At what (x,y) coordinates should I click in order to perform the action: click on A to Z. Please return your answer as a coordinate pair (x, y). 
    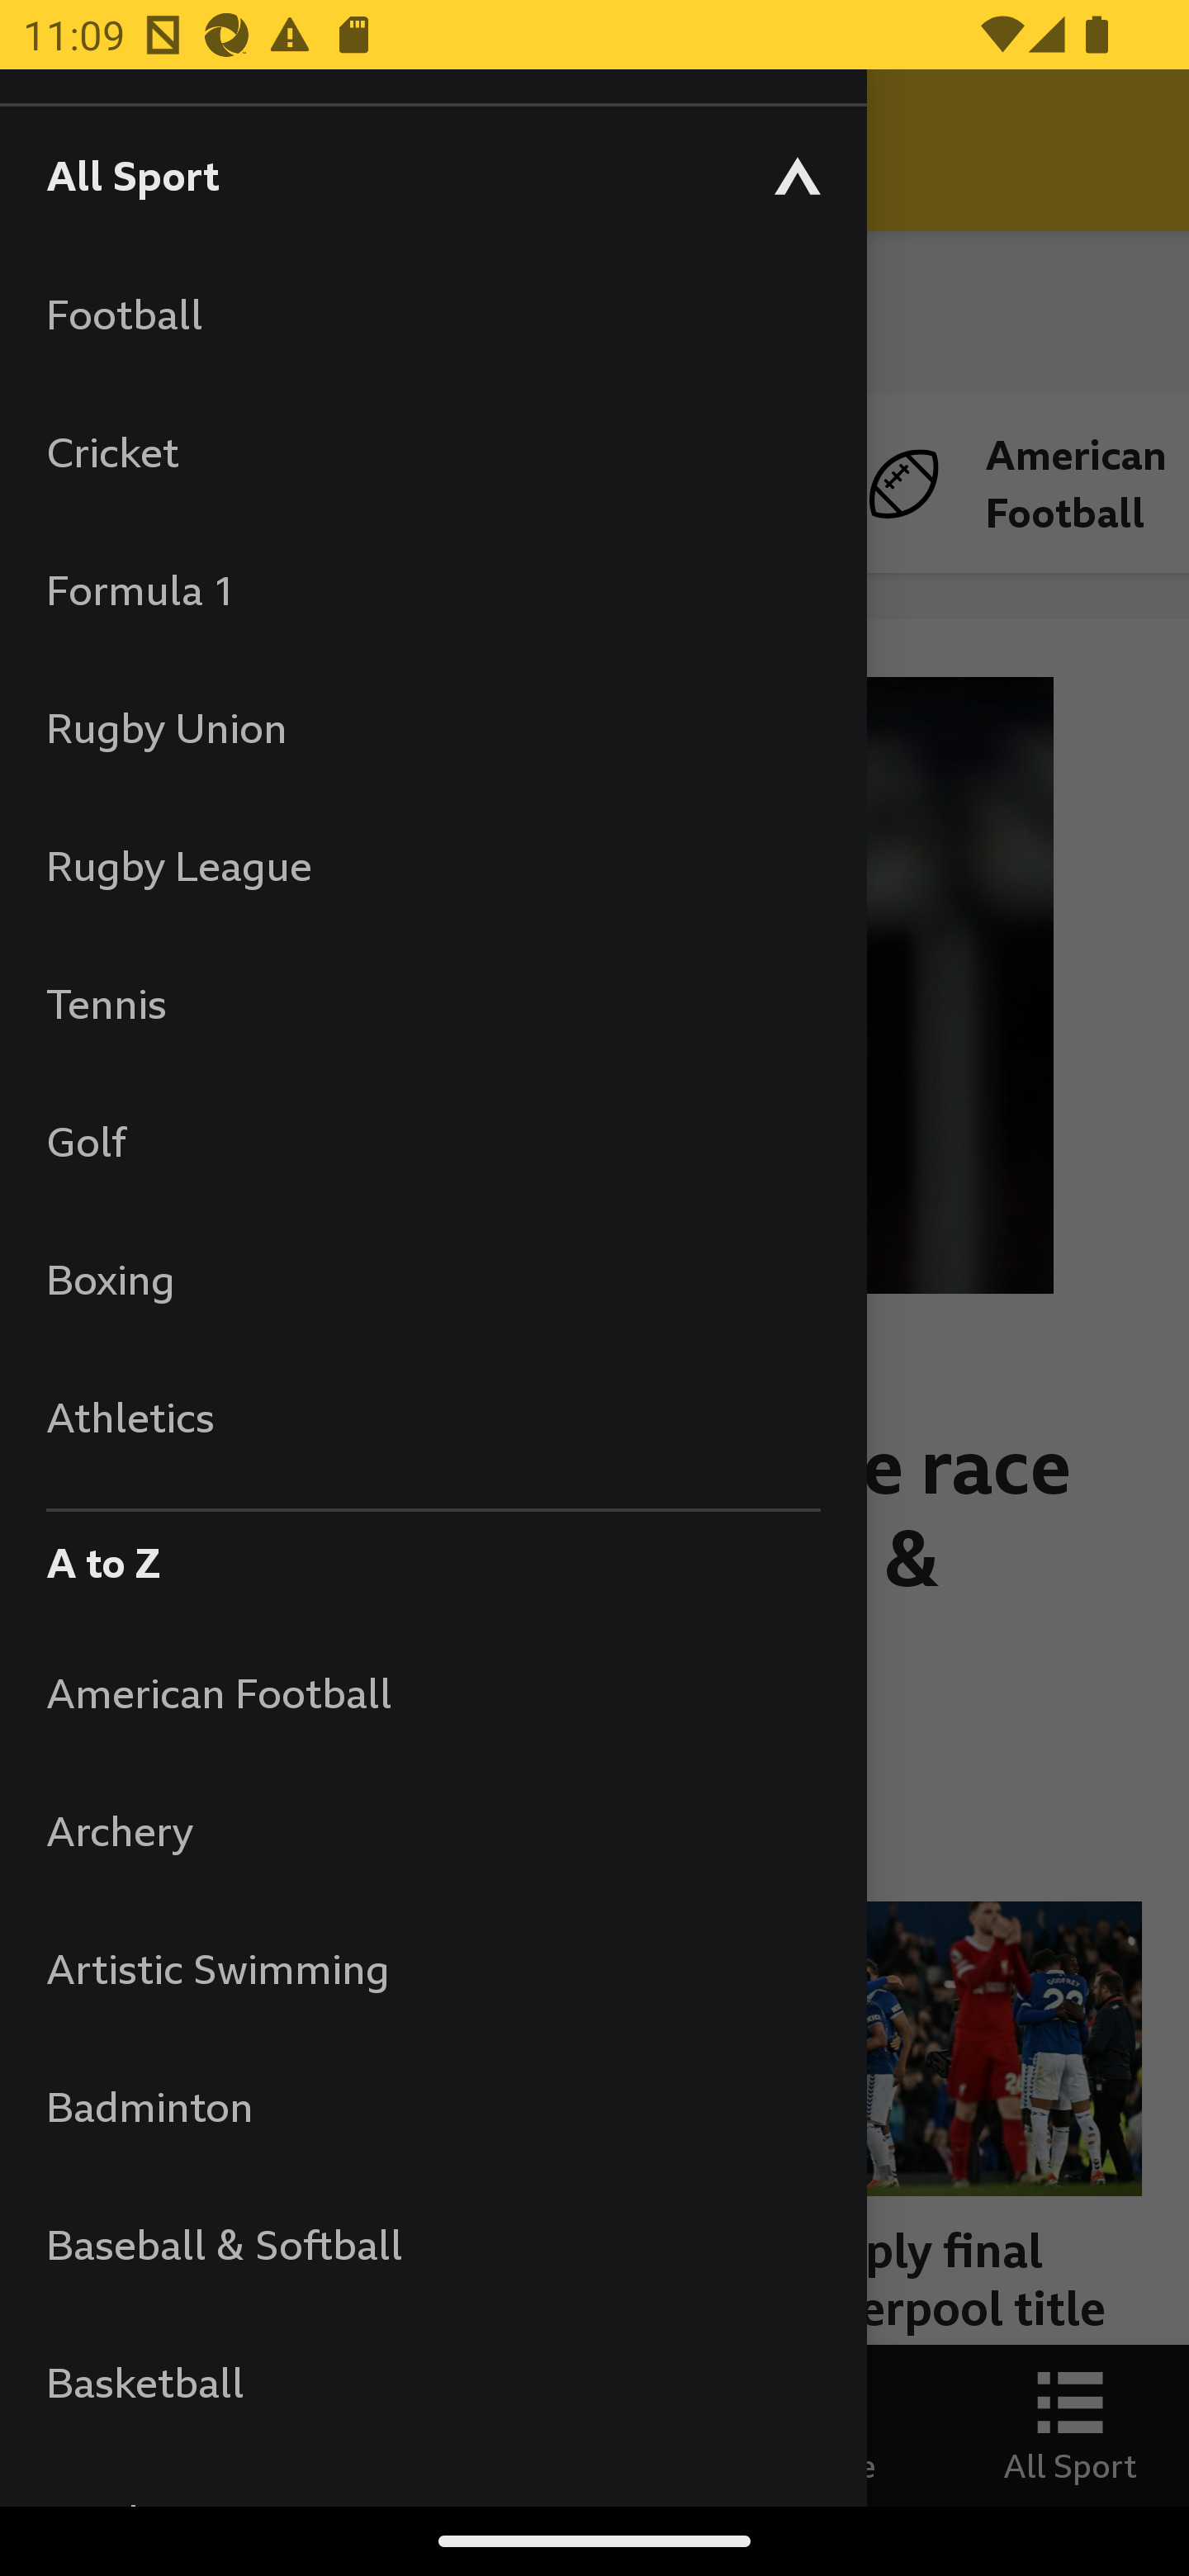
    Looking at the image, I should click on (433, 1554).